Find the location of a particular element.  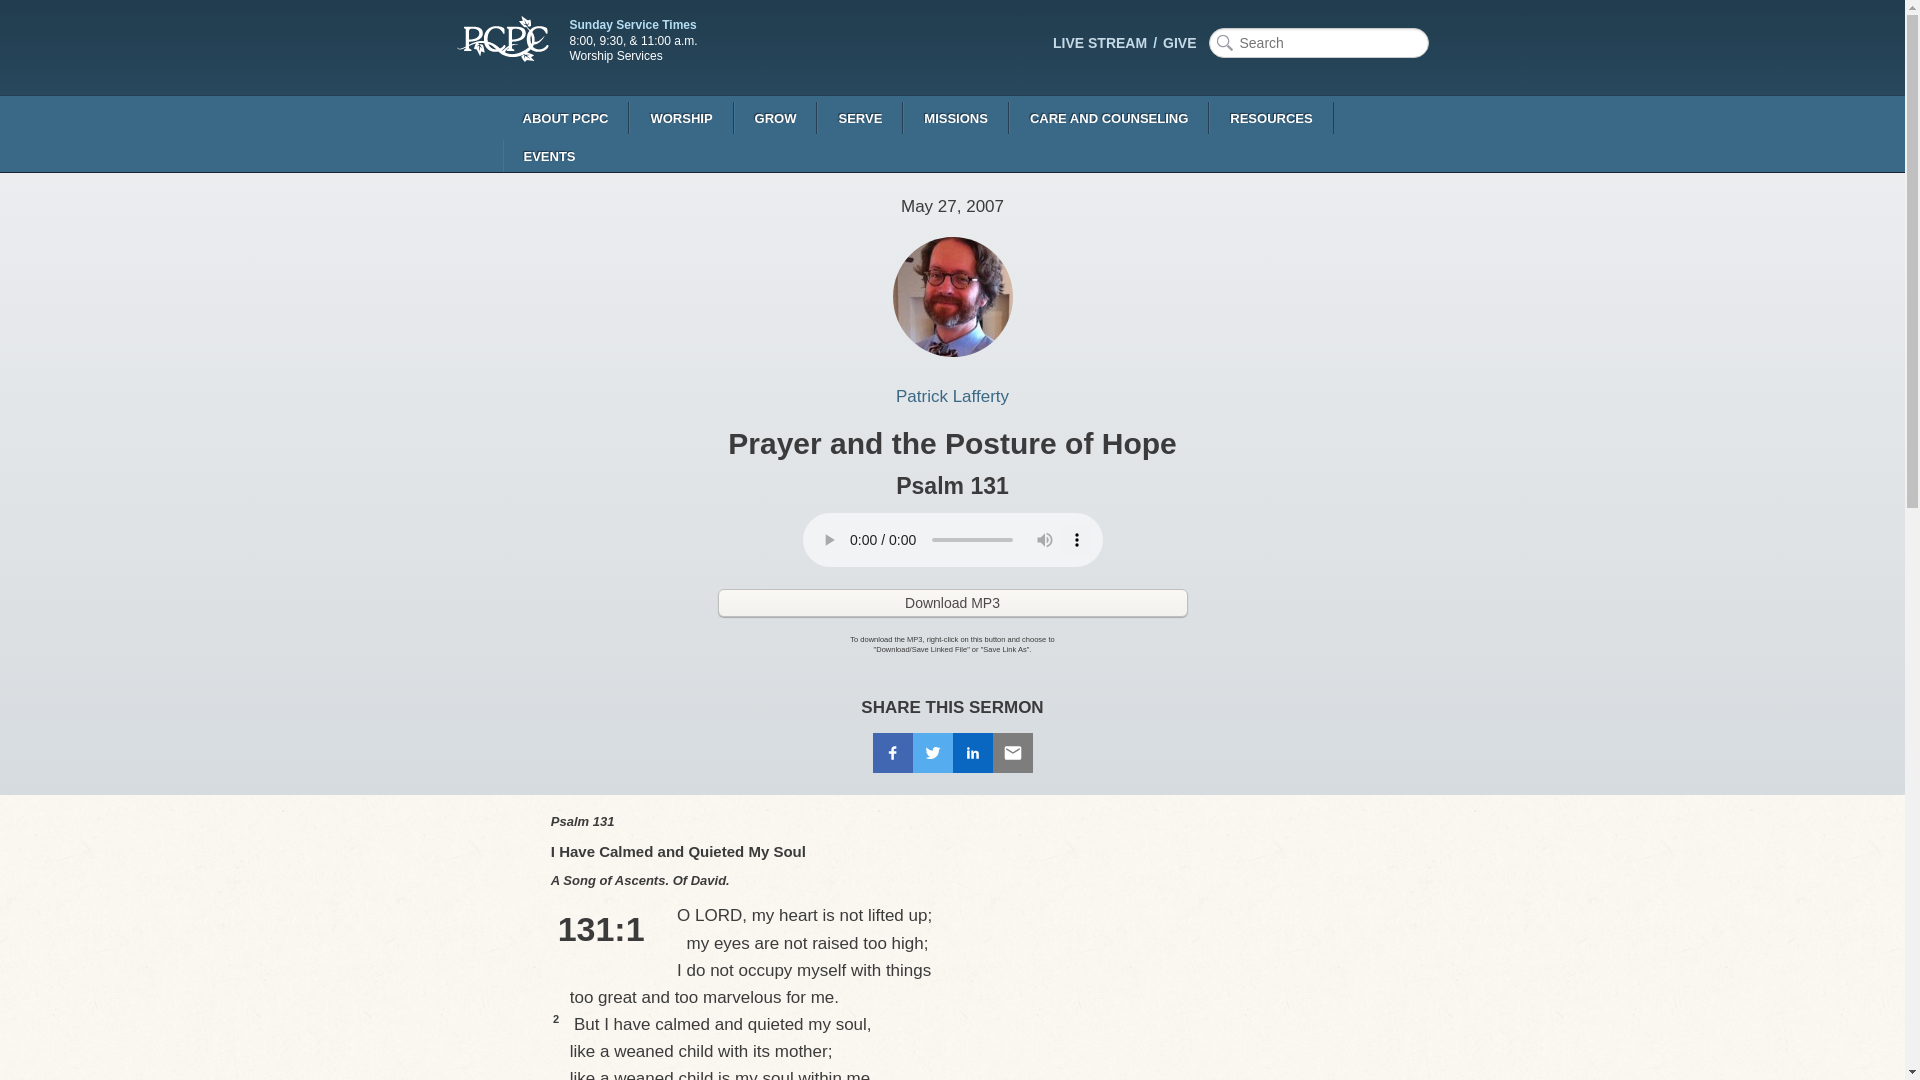

GROW is located at coordinates (775, 117).